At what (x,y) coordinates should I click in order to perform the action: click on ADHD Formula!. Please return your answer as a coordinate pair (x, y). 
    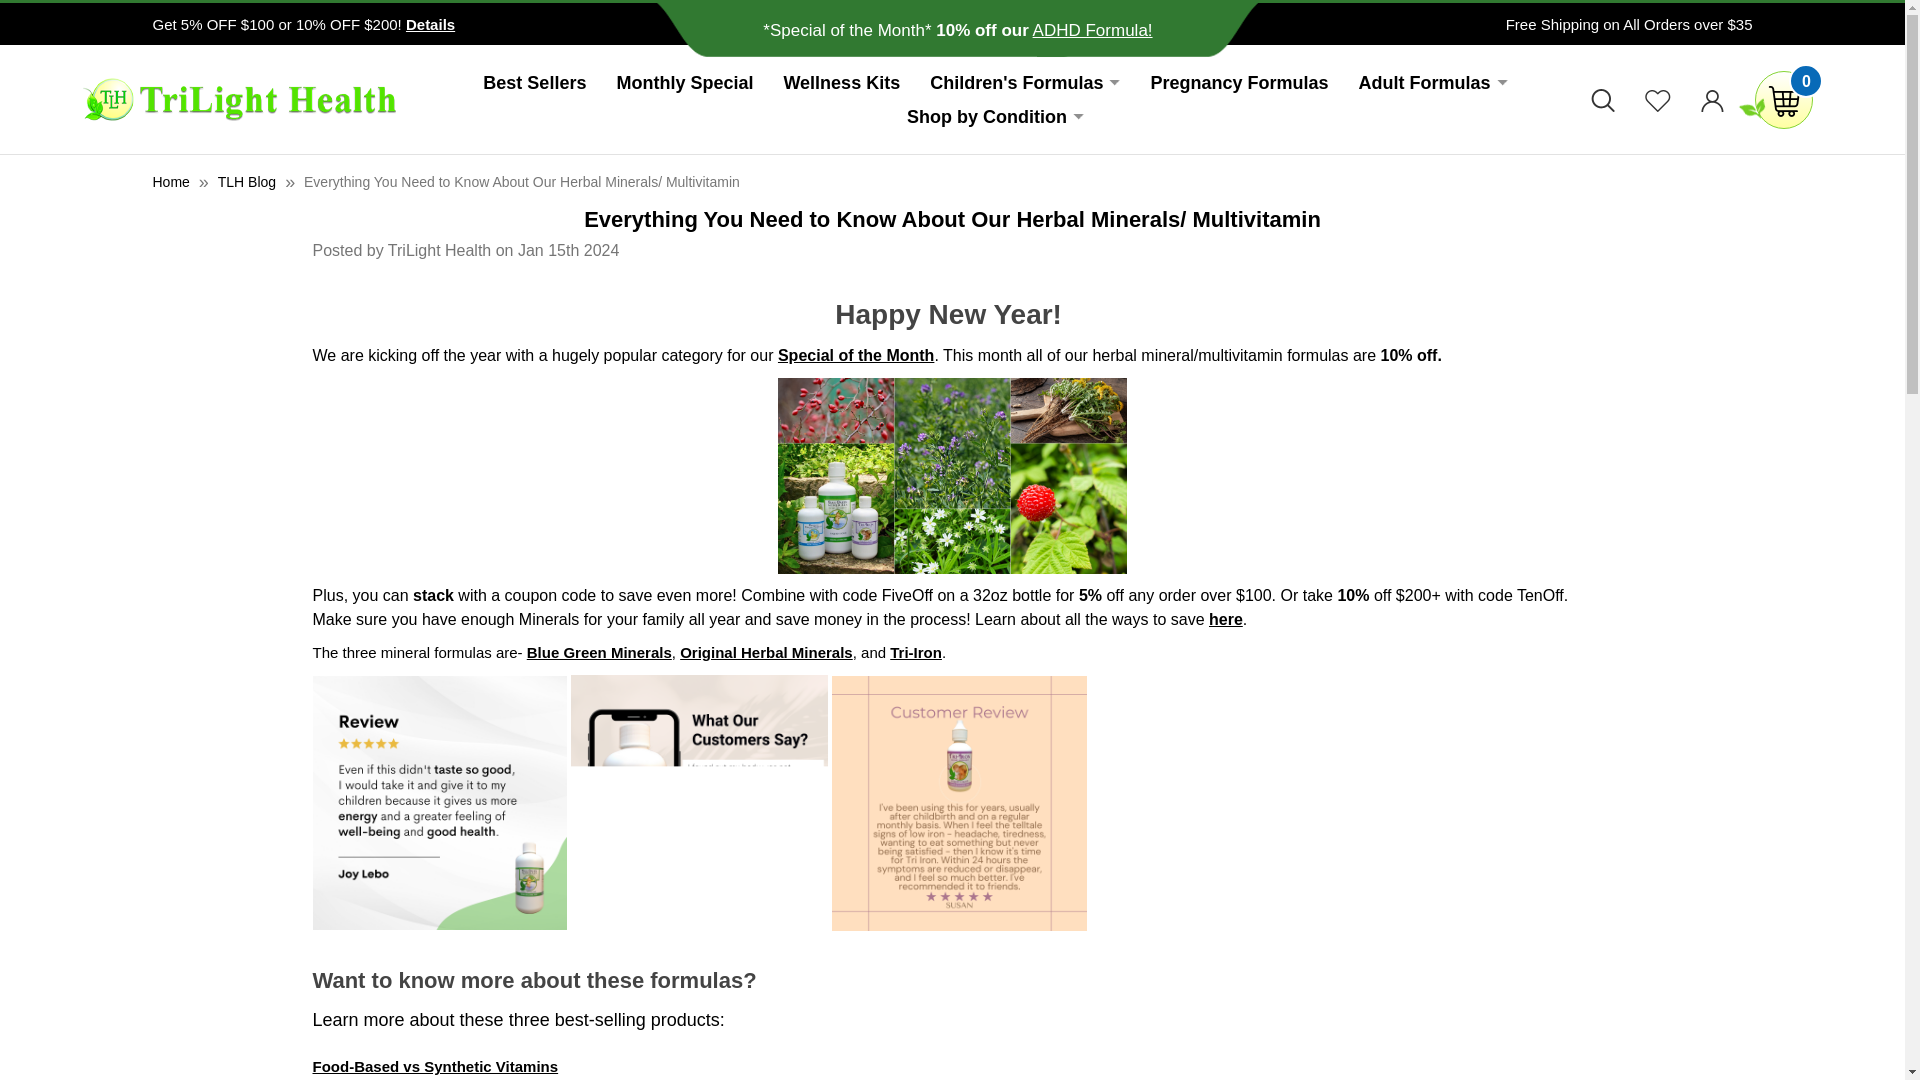
    Looking at the image, I should click on (1092, 29).